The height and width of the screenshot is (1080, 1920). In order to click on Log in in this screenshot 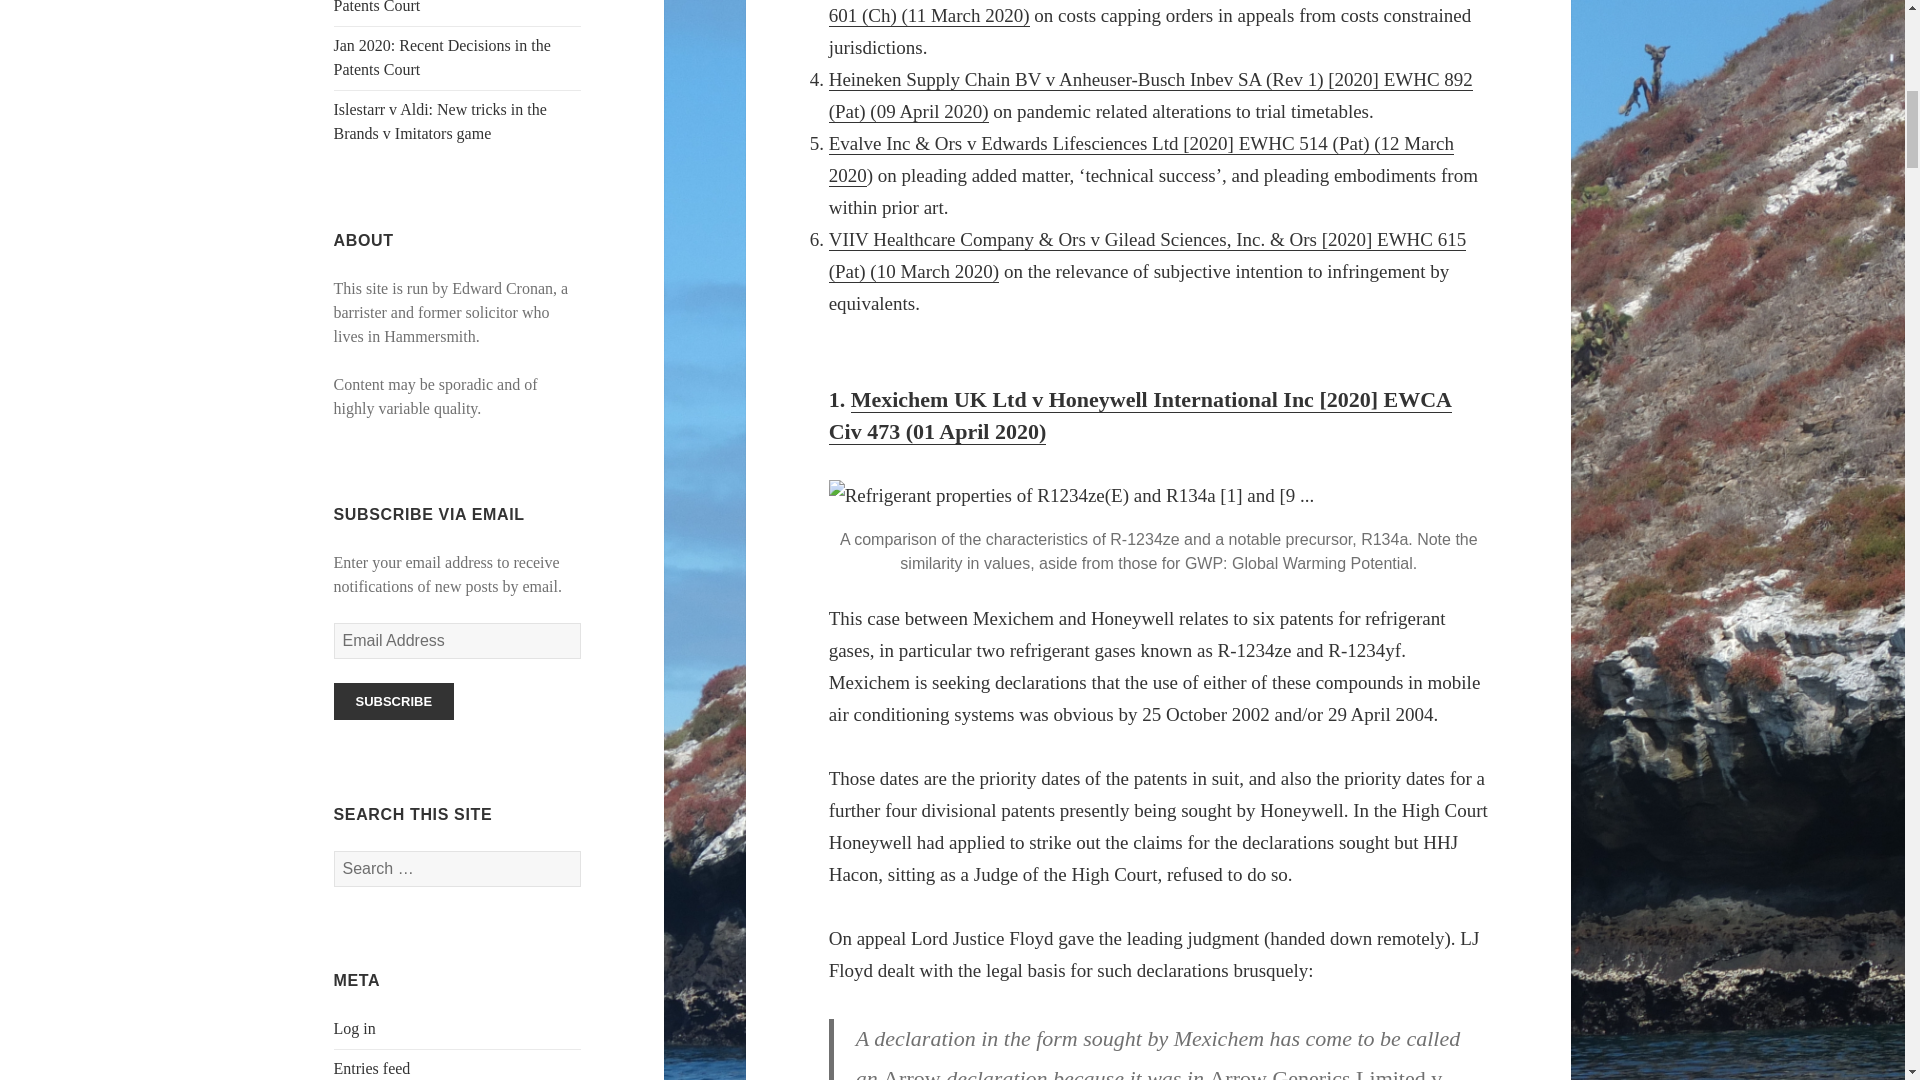, I will do `click(355, 1028)`.